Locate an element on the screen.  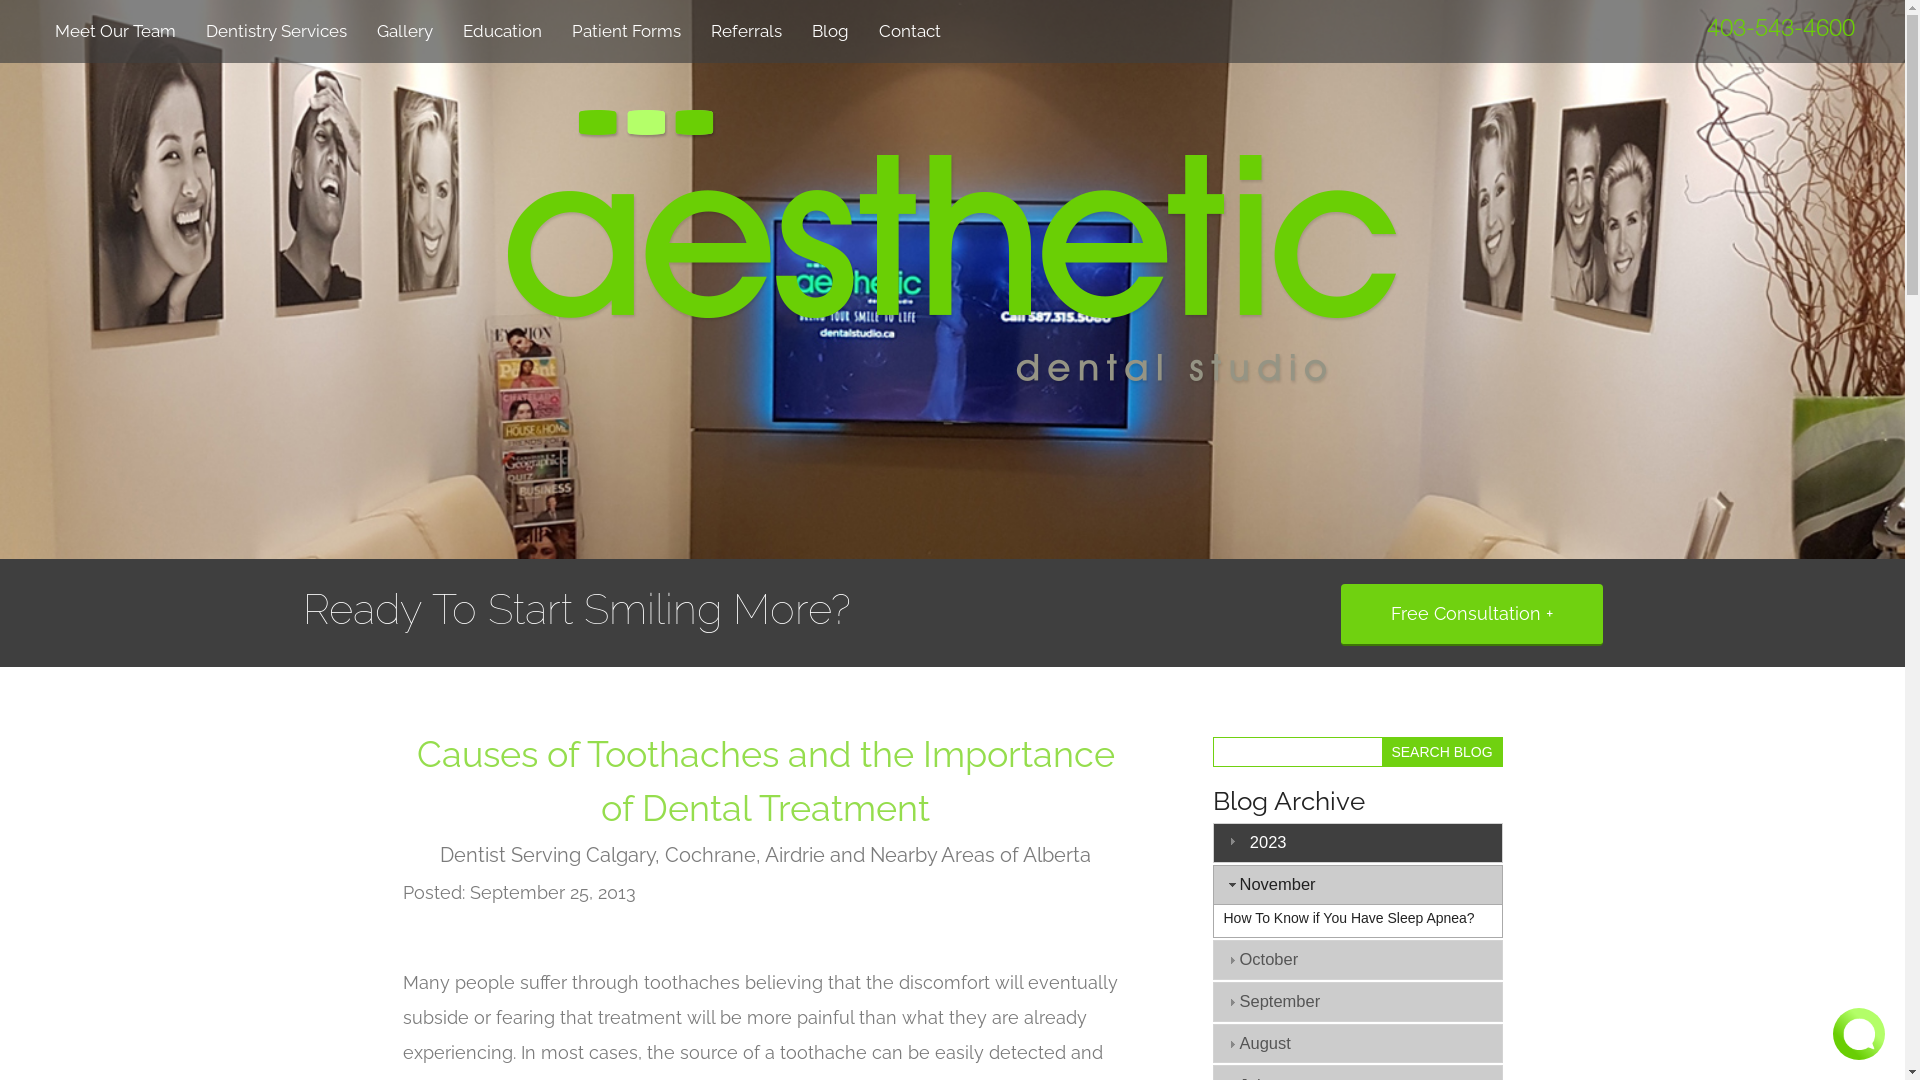
September is located at coordinates (1280, 1001).